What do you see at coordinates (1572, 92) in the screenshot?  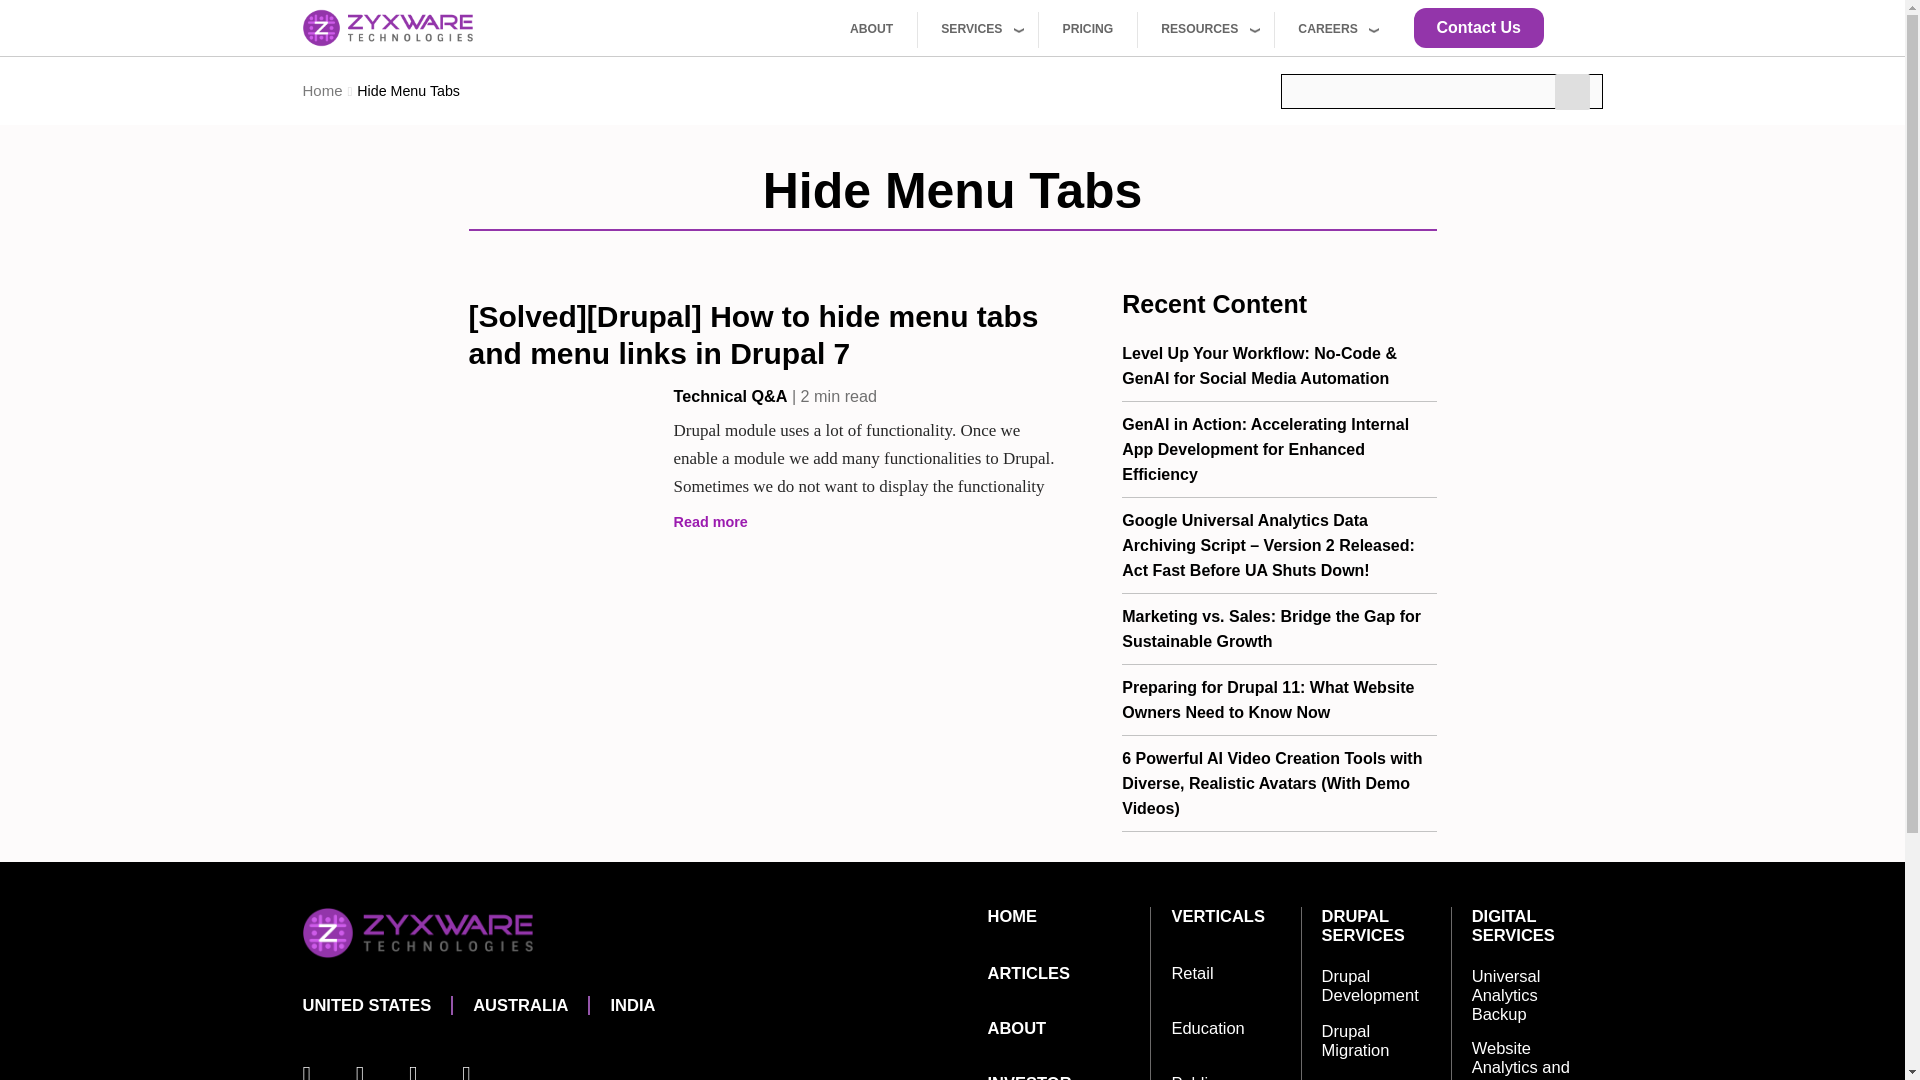 I see `Apply` at bounding box center [1572, 92].